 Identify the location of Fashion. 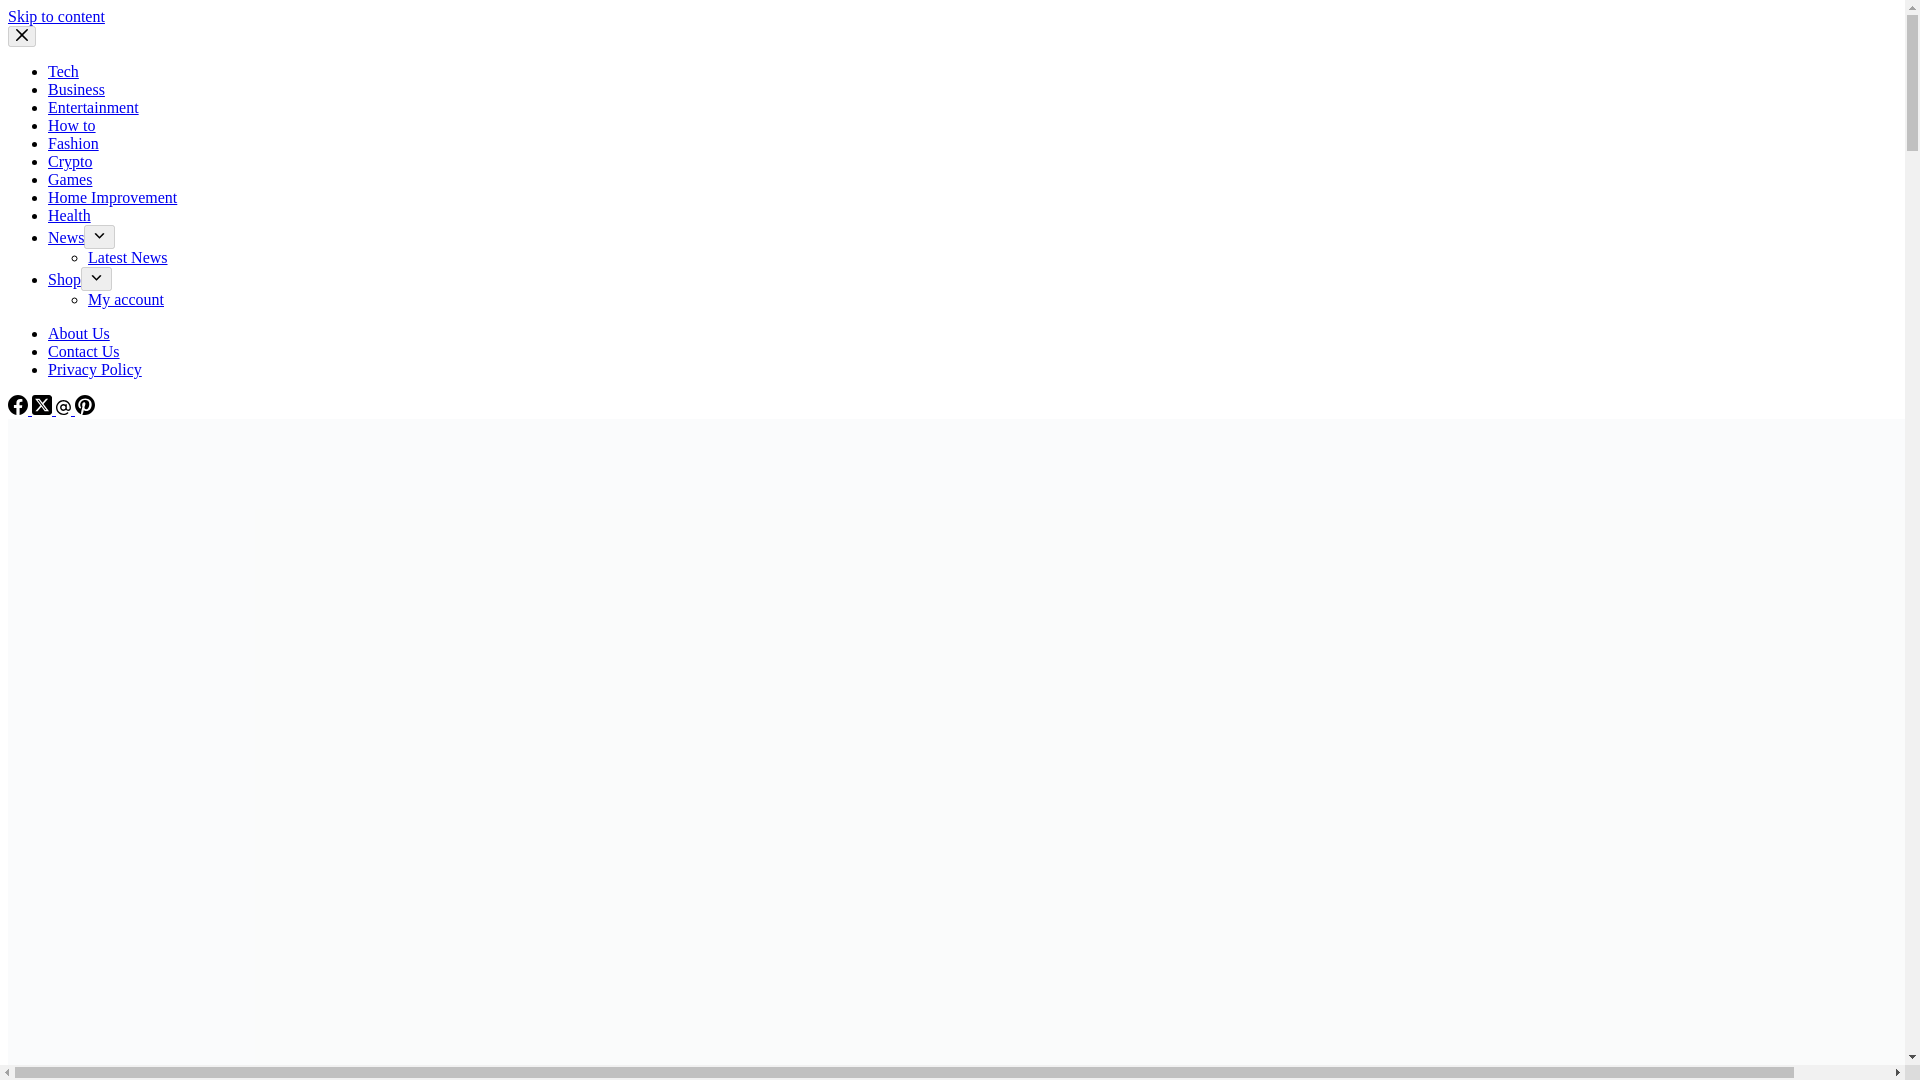
(74, 144).